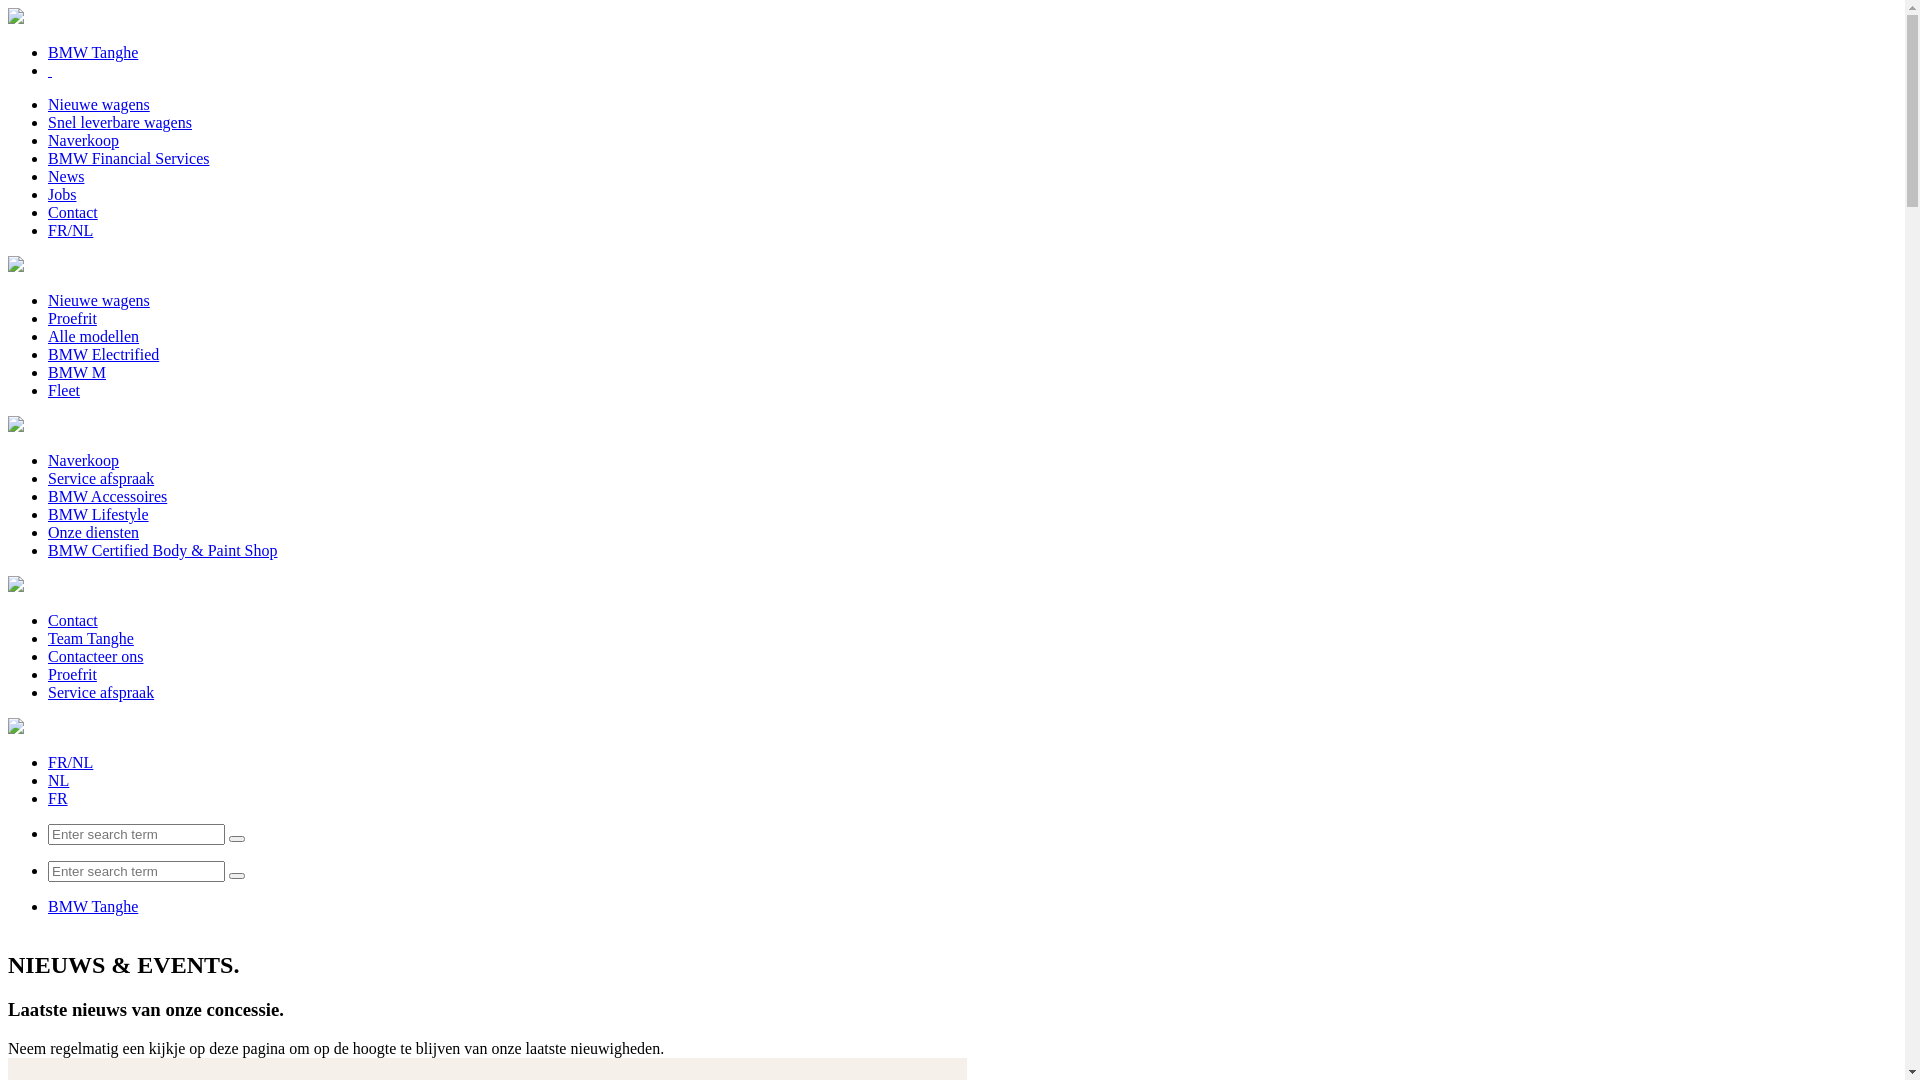 The width and height of the screenshot is (1920, 1080). What do you see at coordinates (84, 460) in the screenshot?
I see `Naverkoop` at bounding box center [84, 460].